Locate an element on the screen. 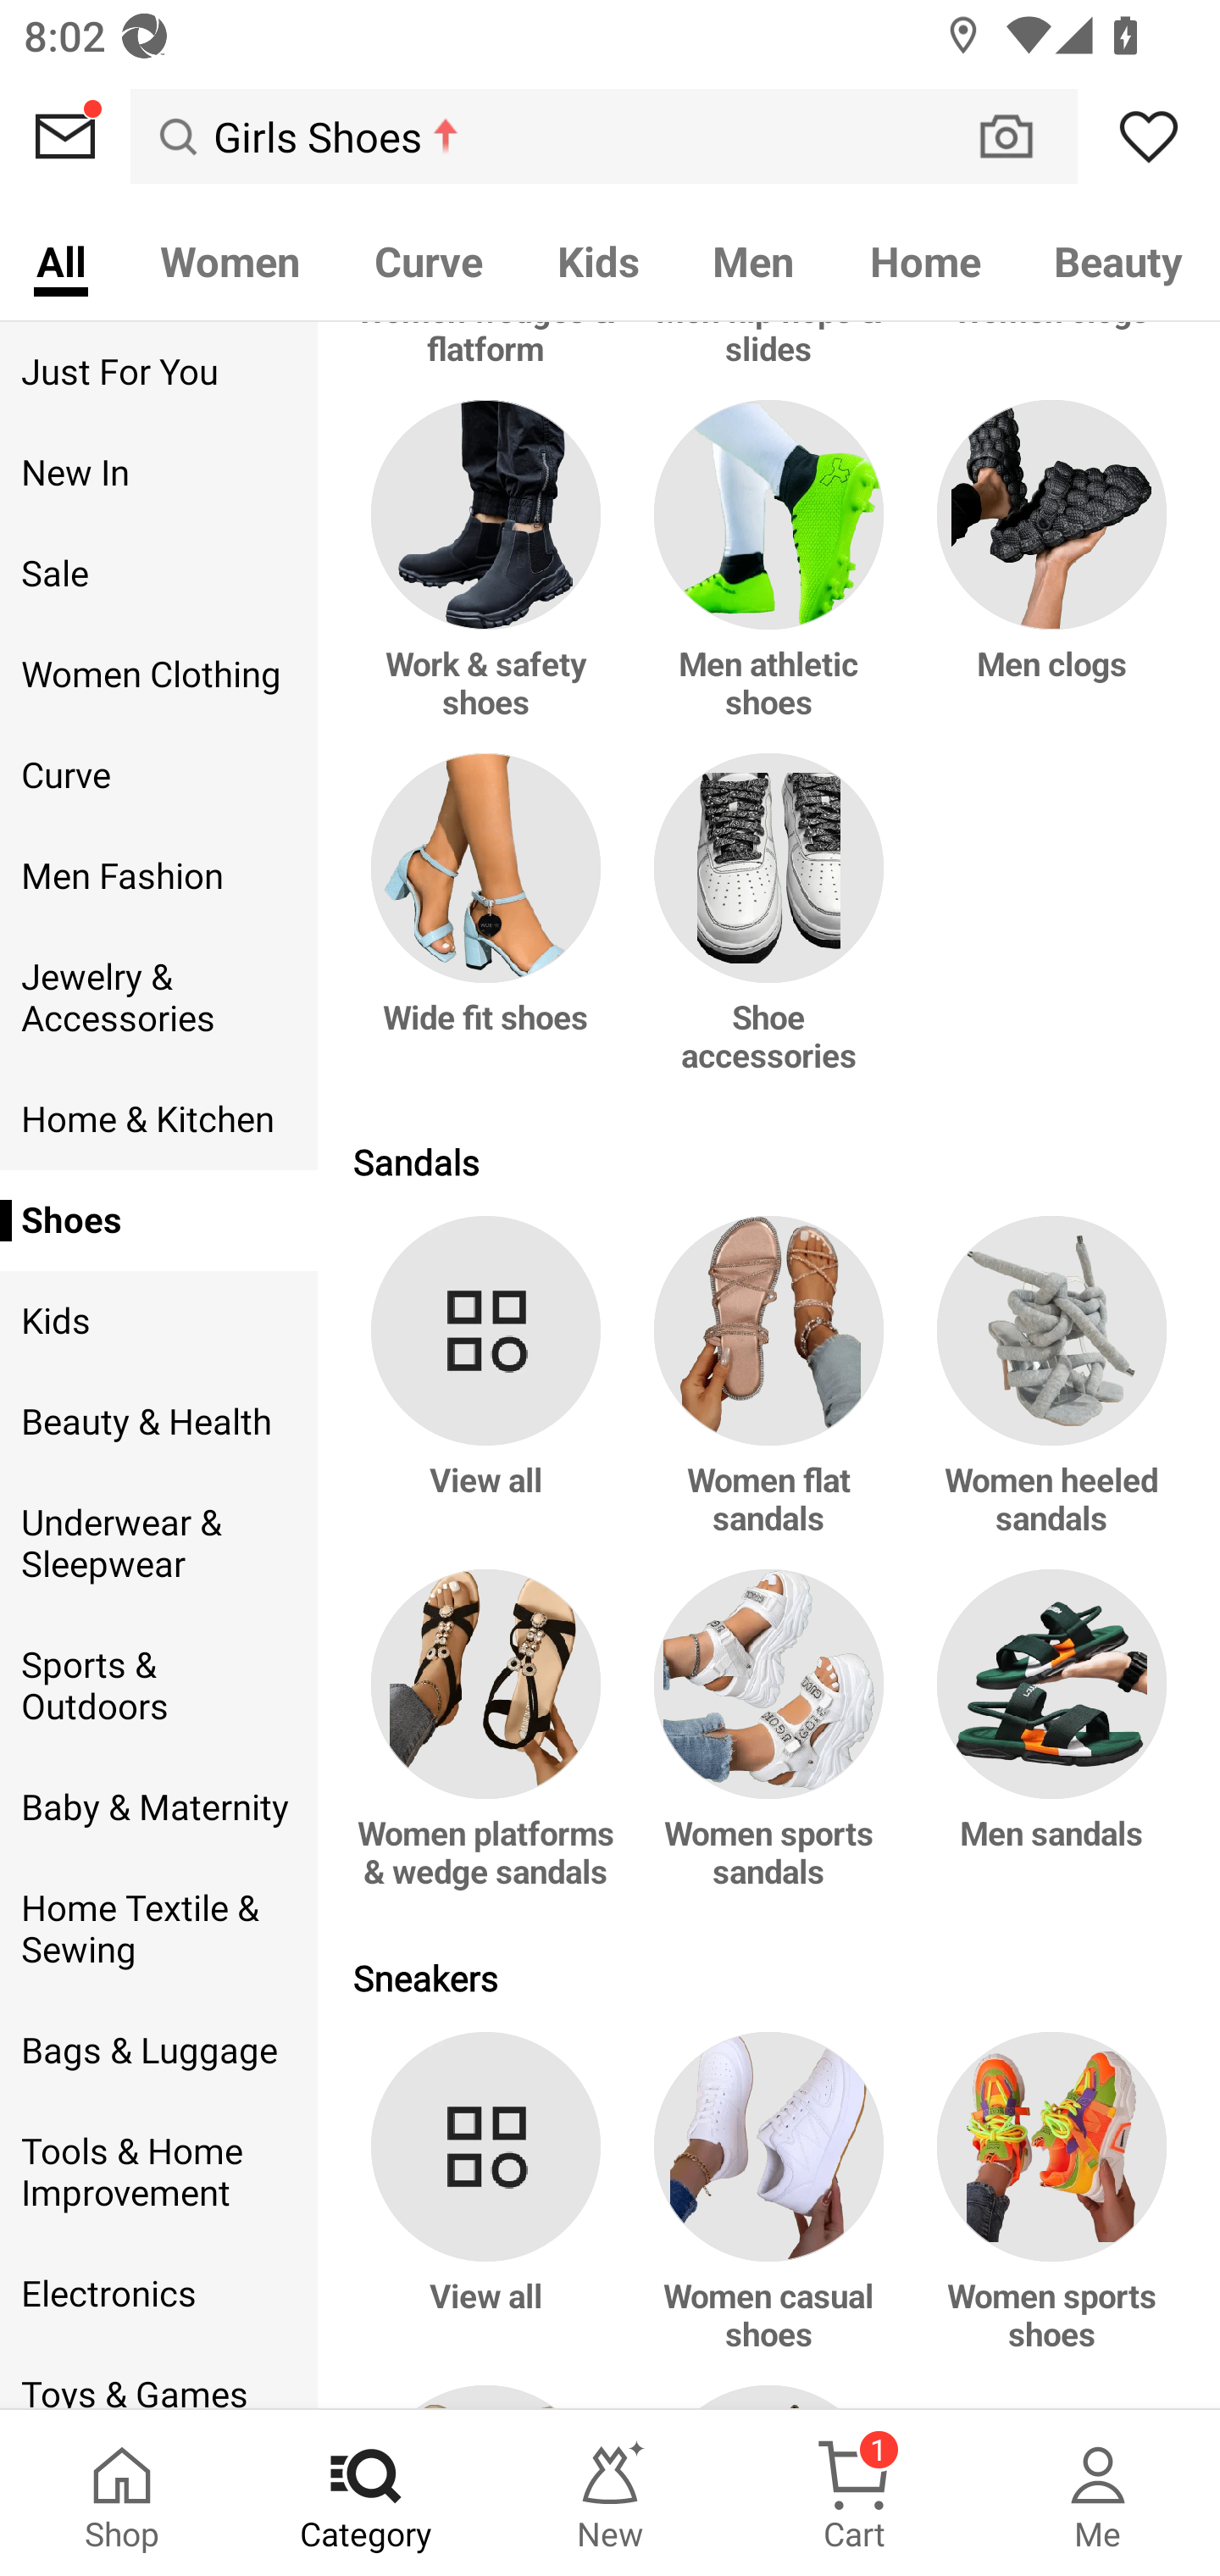 This screenshot has width=1220, height=2576. Jewelry & Accessories is located at coordinates (158, 998).